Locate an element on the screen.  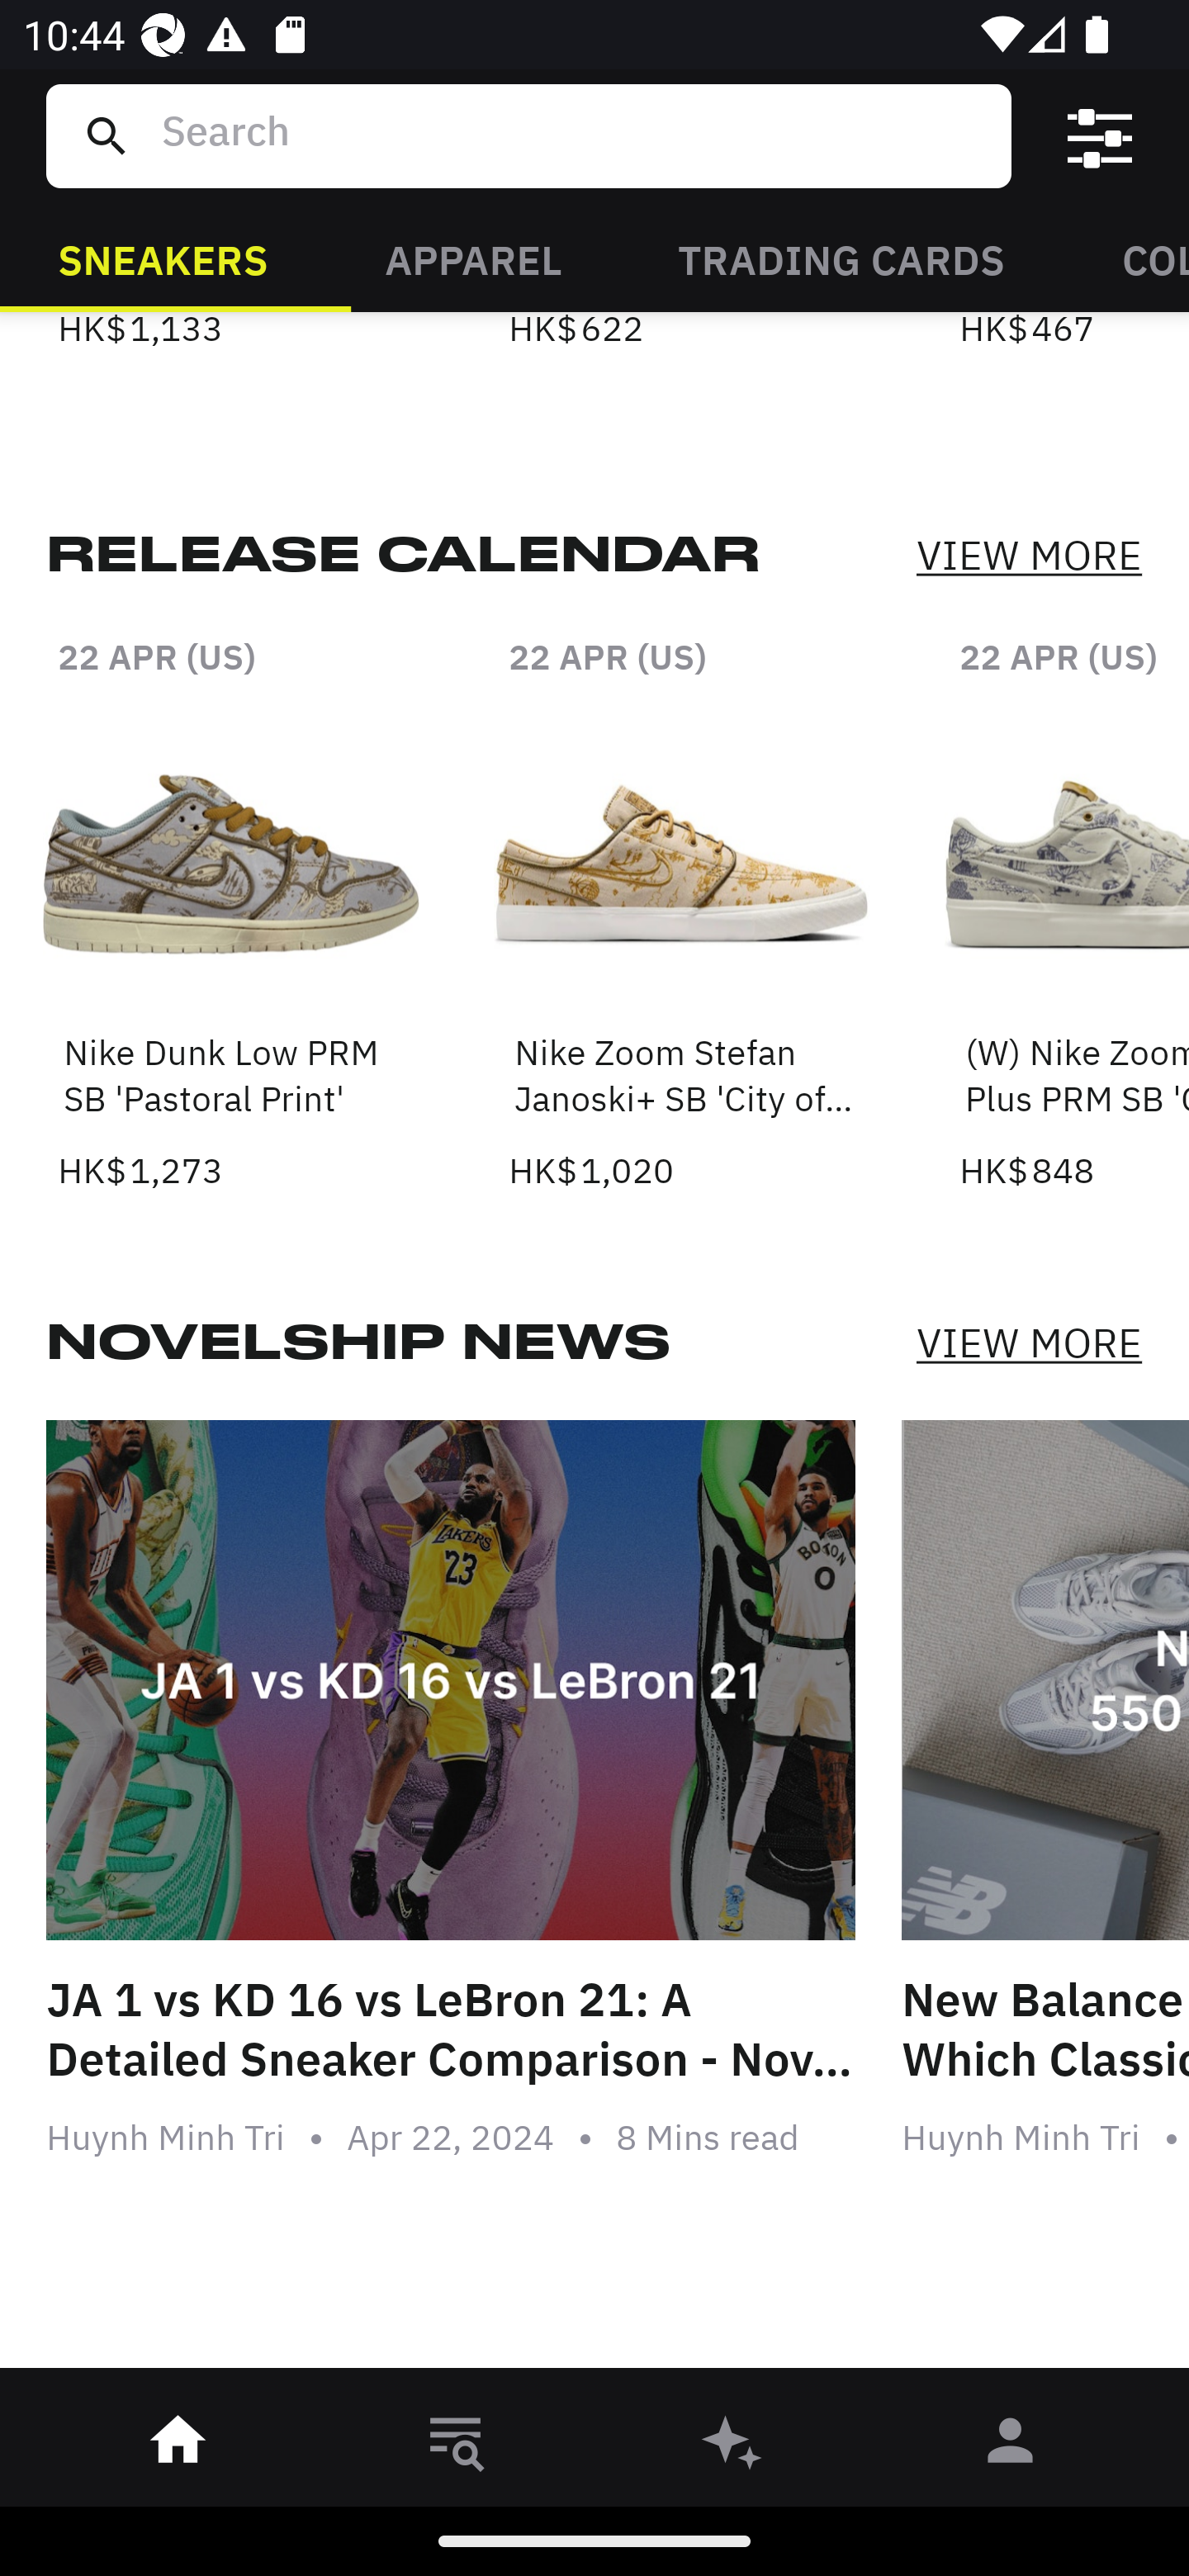
VIEW MORE is located at coordinates (1029, 556).